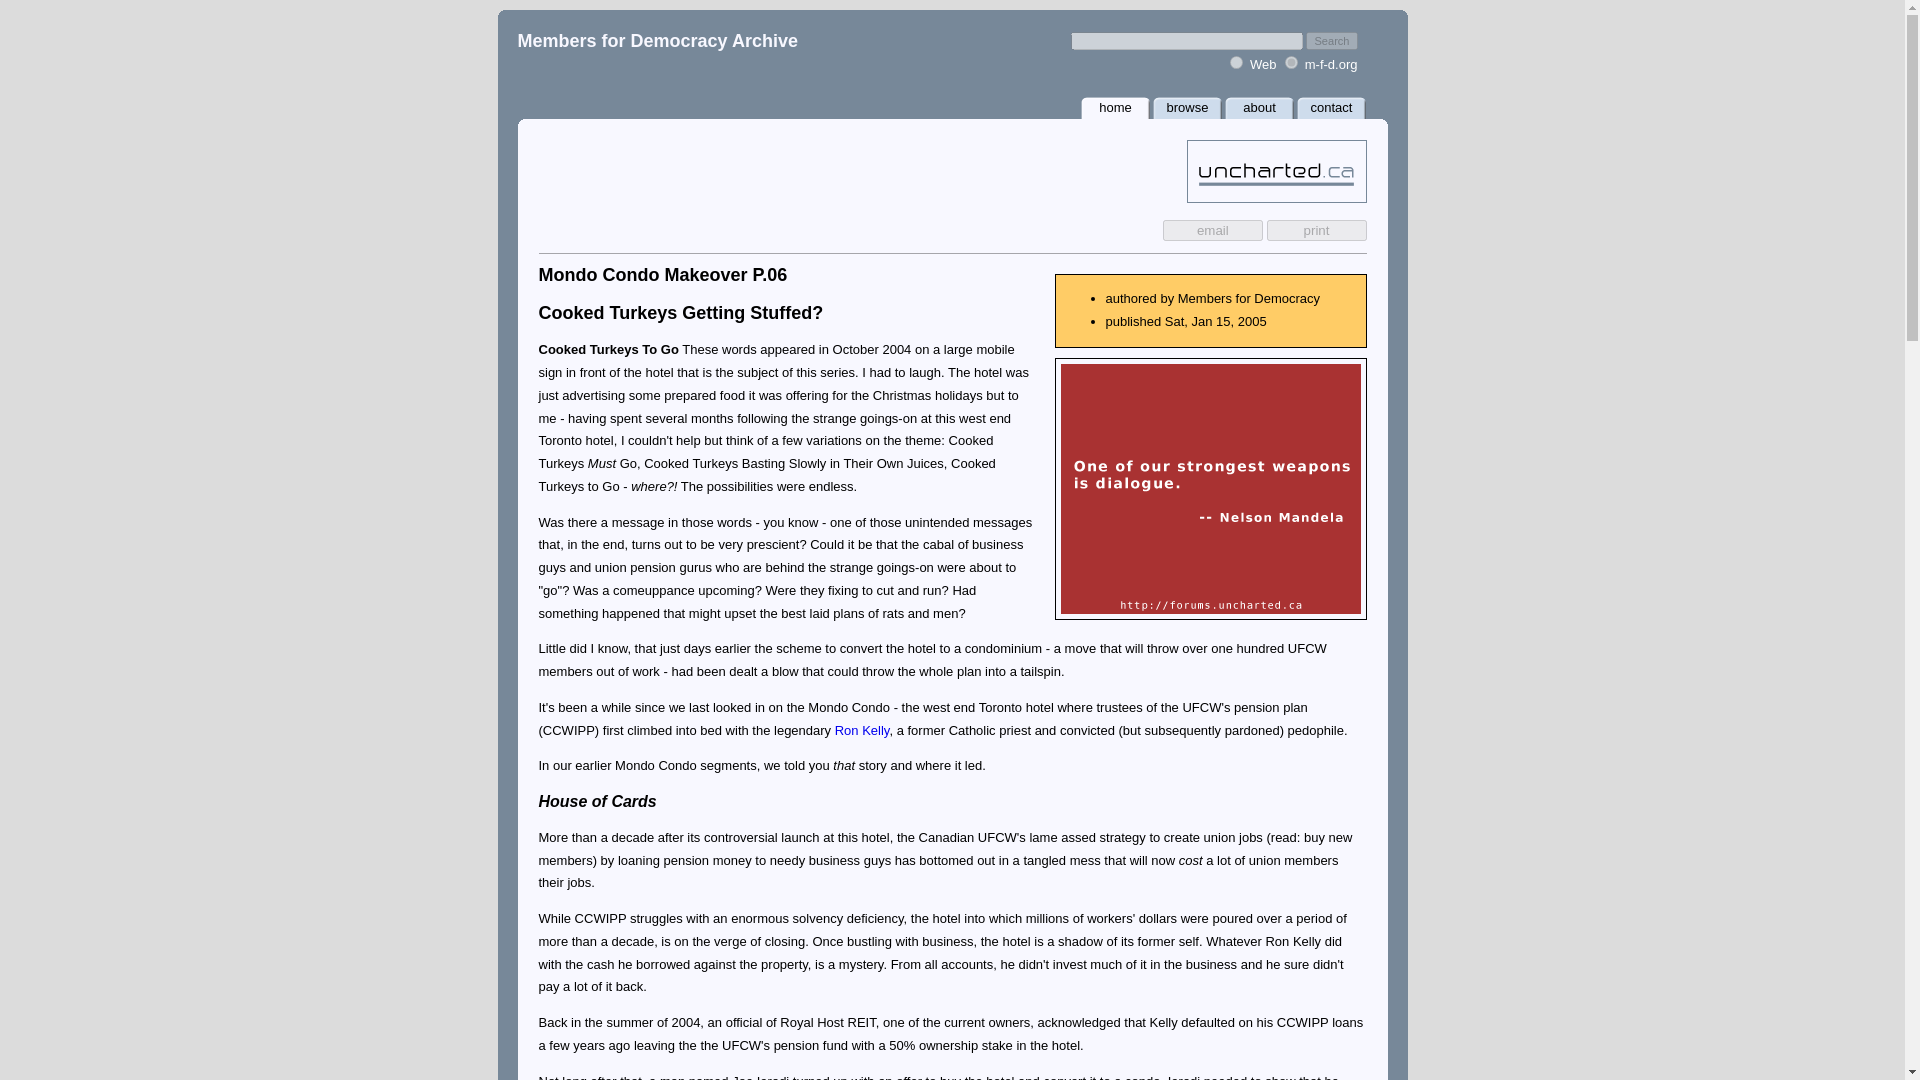 This screenshot has width=1920, height=1080. I want to click on Advertisement, so click(772, 170).